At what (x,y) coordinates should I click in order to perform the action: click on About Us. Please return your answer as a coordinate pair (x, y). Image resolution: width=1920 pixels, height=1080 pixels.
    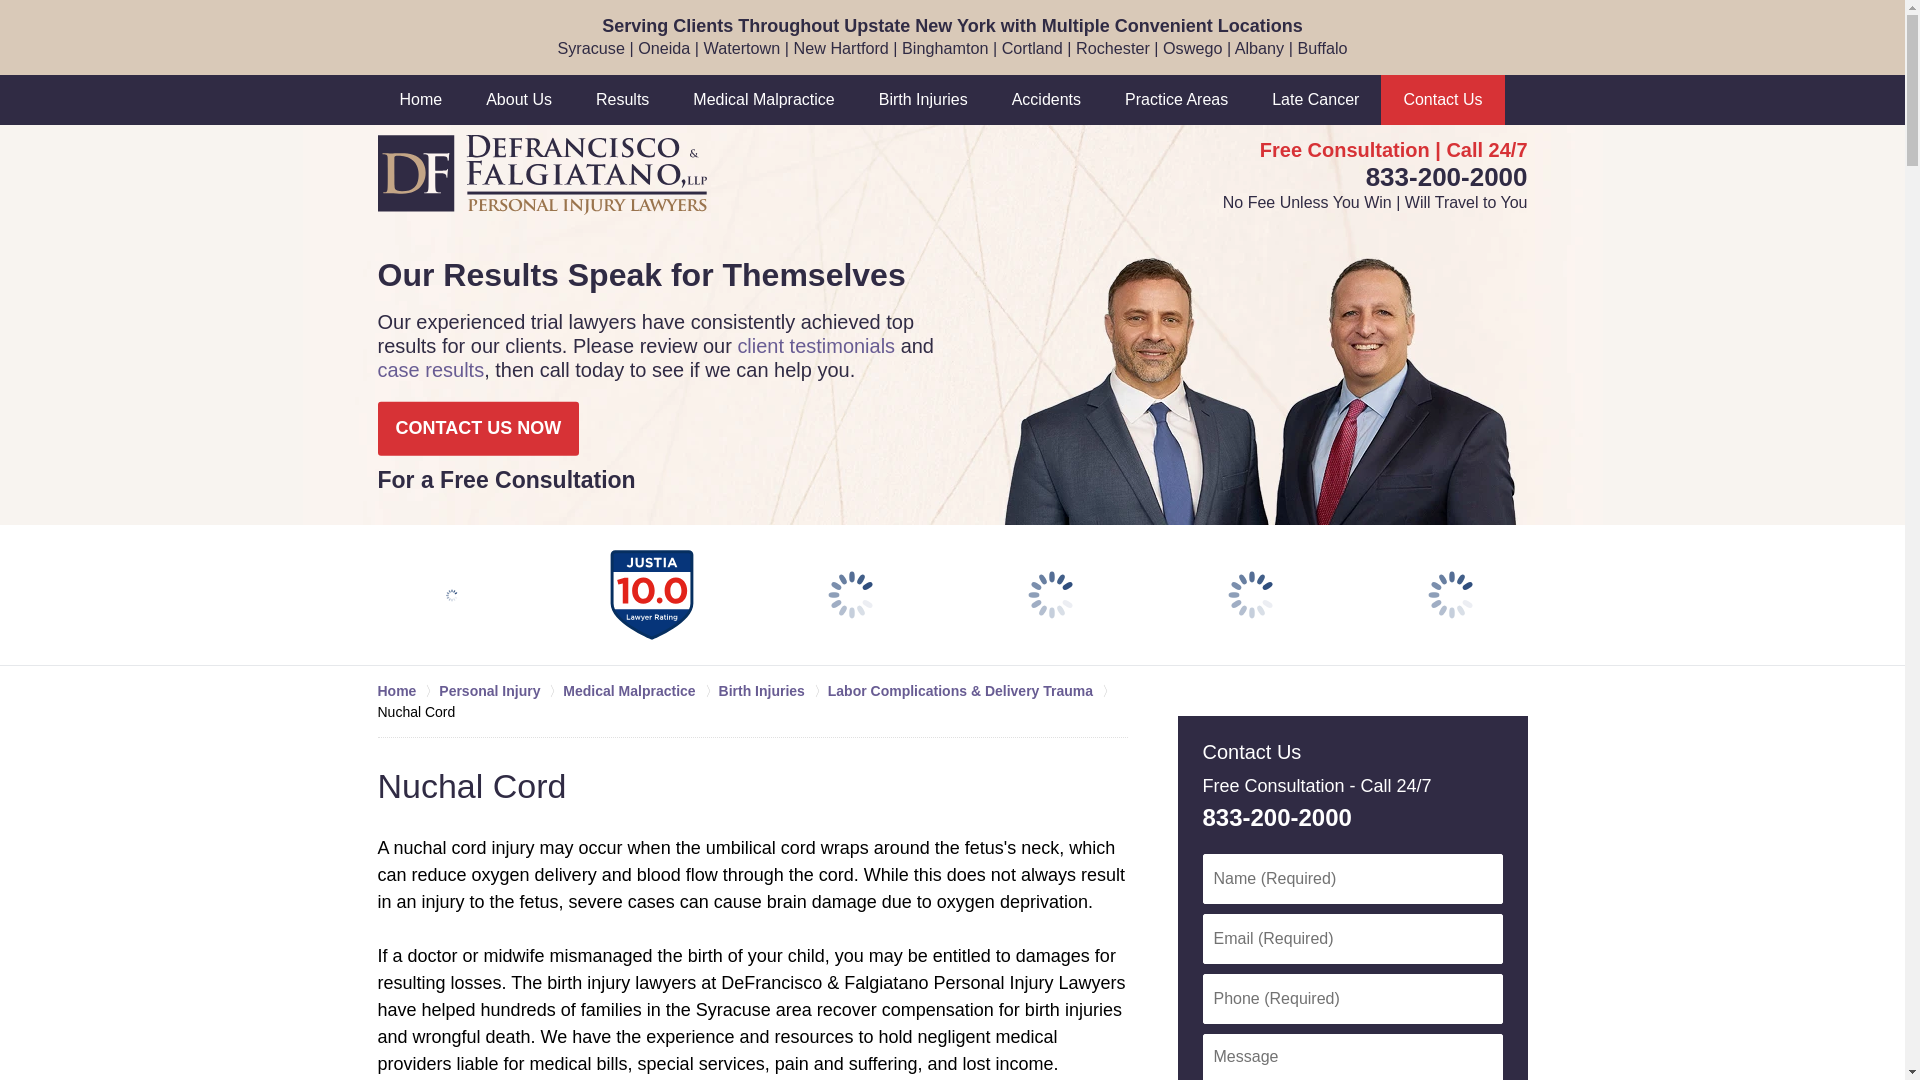
    Looking at the image, I should click on (519, 100).